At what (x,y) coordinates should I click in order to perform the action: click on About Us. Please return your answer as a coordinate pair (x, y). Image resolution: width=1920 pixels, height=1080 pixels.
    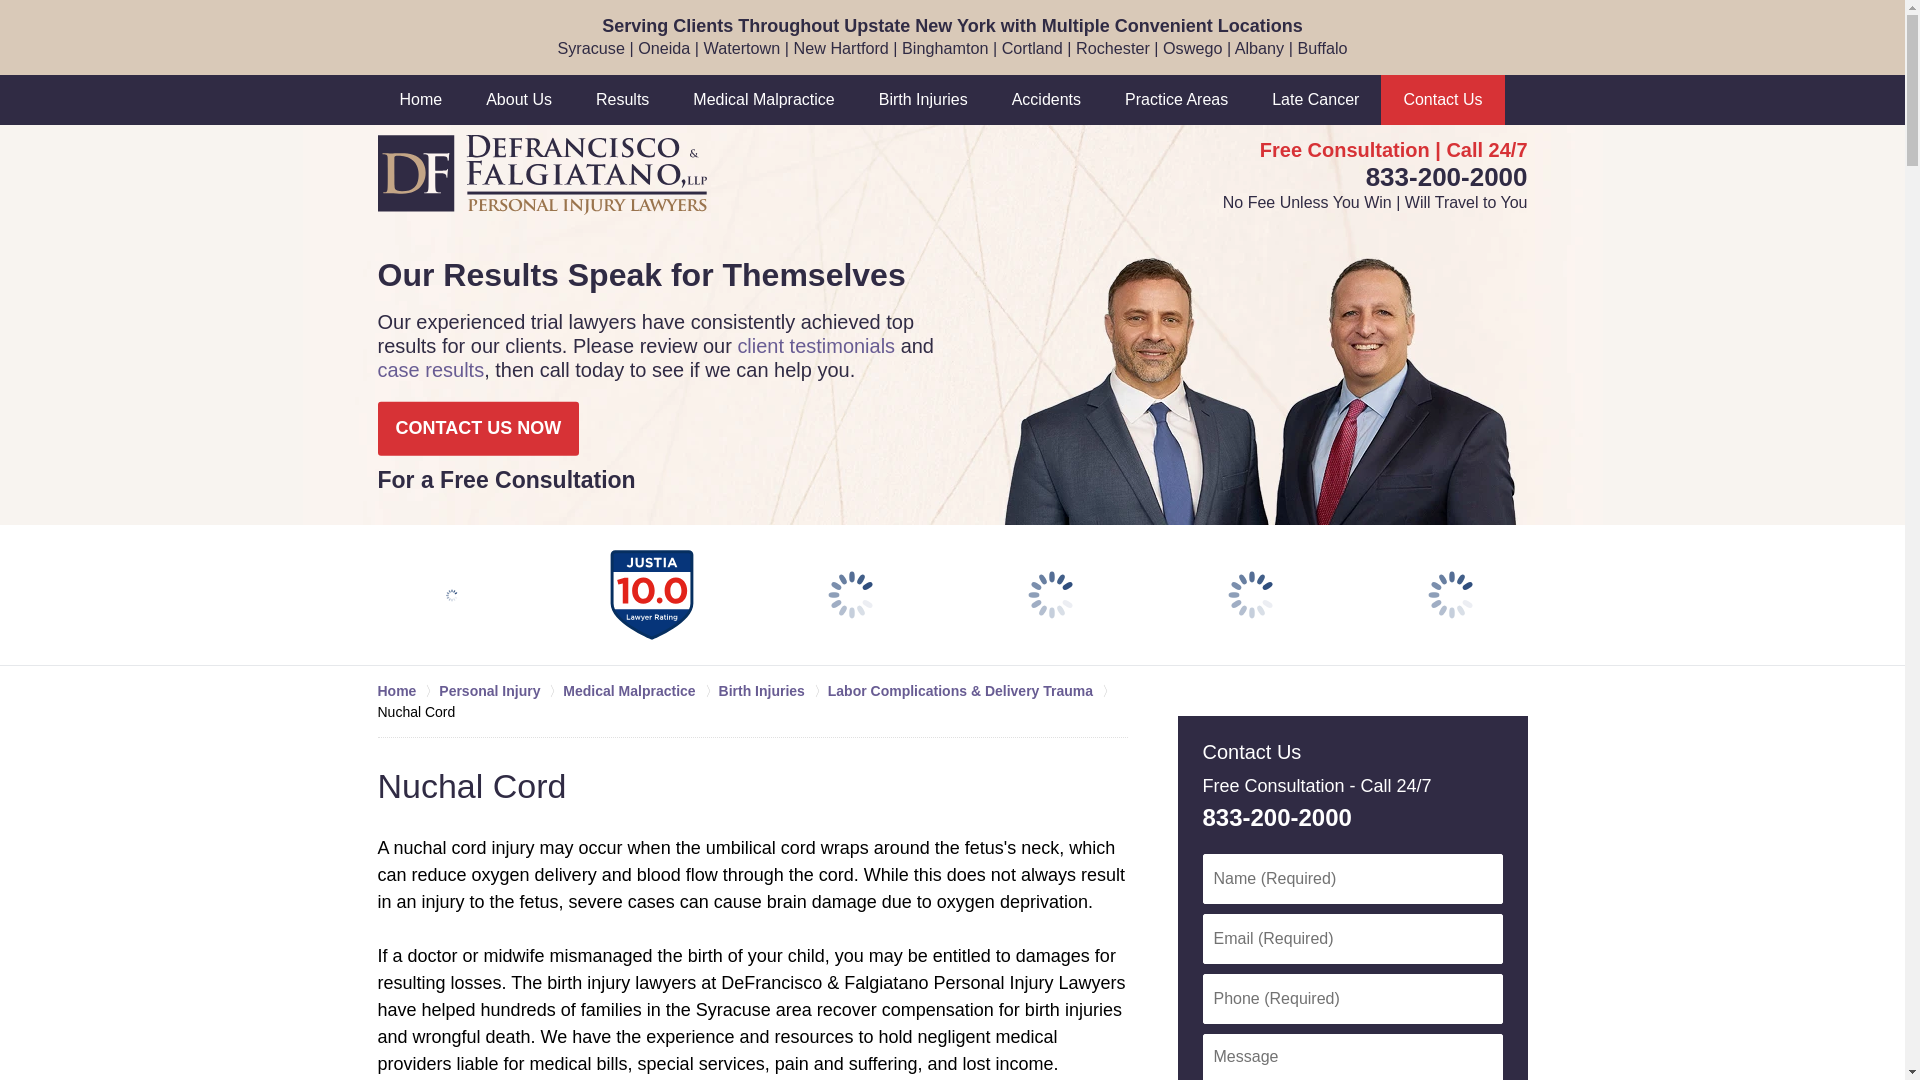
    Looking at the image, I should click on (519, 100).